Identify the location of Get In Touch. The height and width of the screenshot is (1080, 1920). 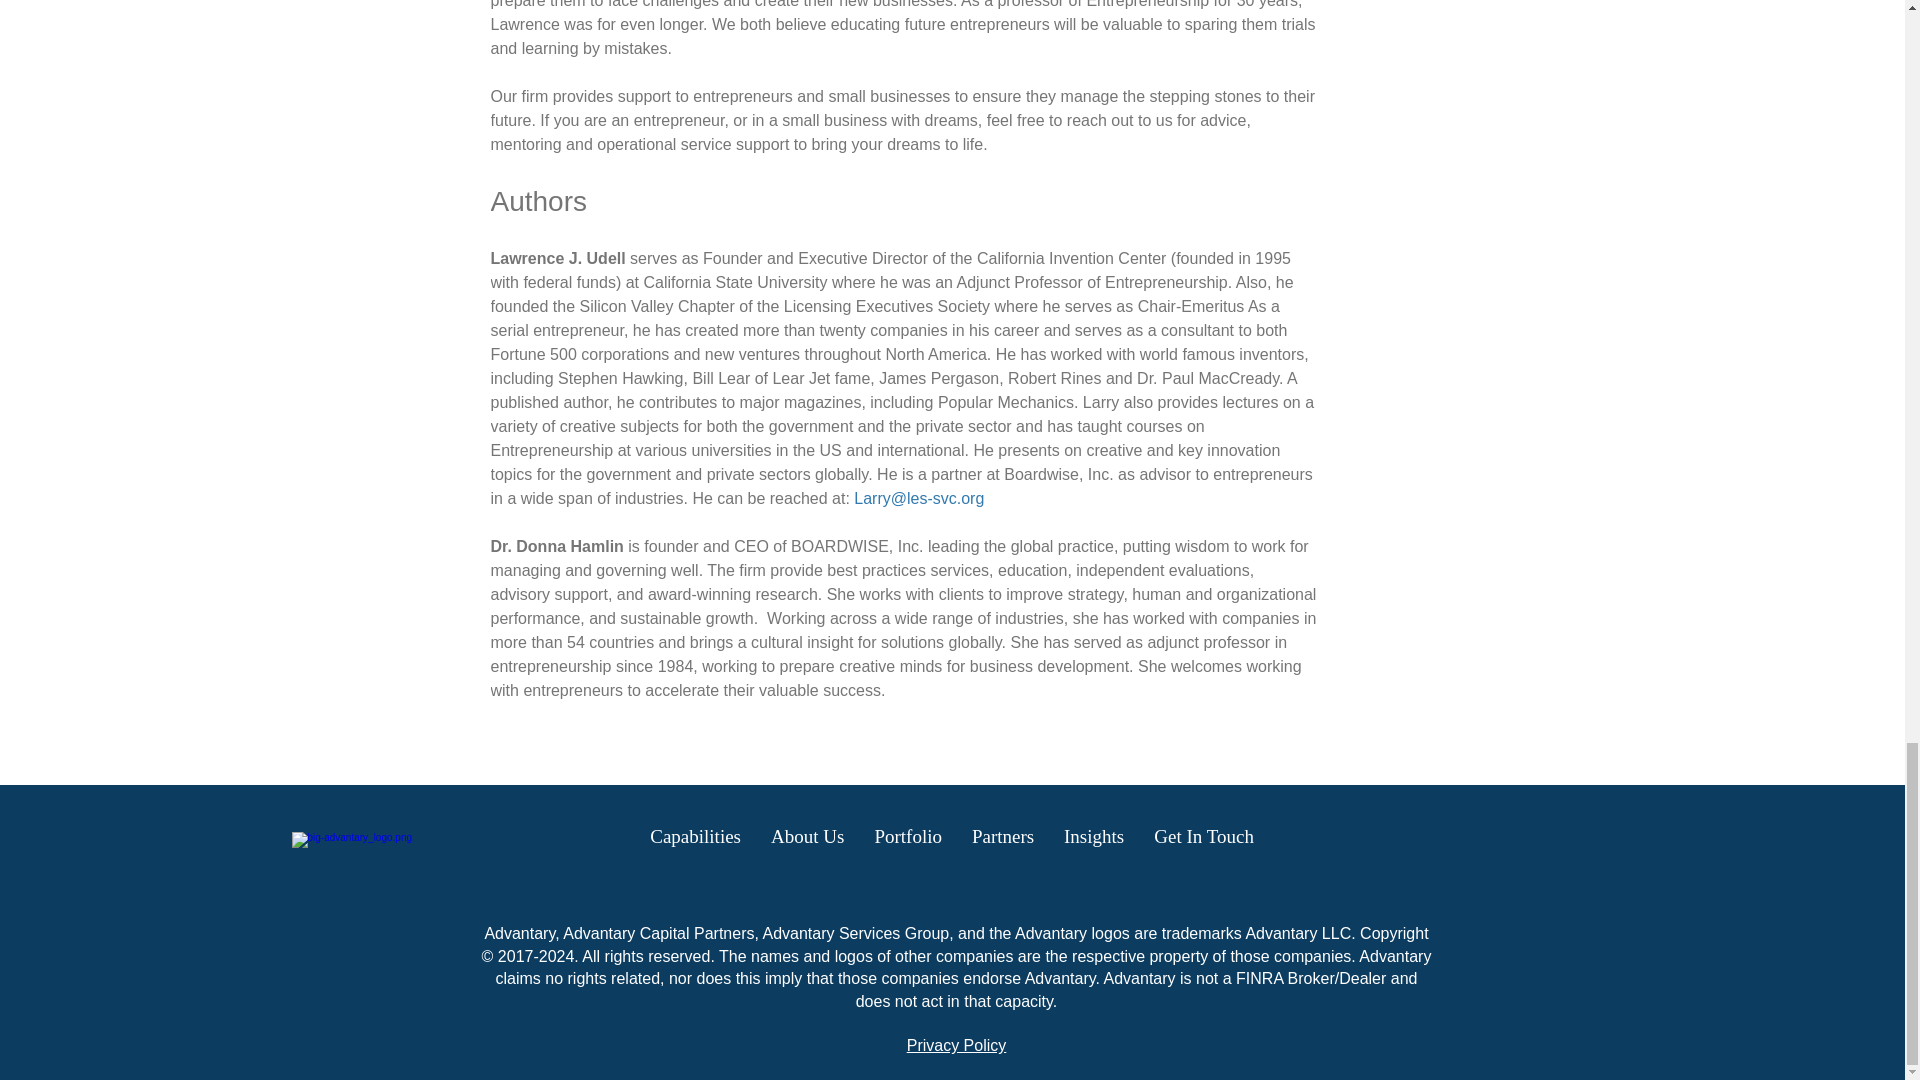
(1204, 836).